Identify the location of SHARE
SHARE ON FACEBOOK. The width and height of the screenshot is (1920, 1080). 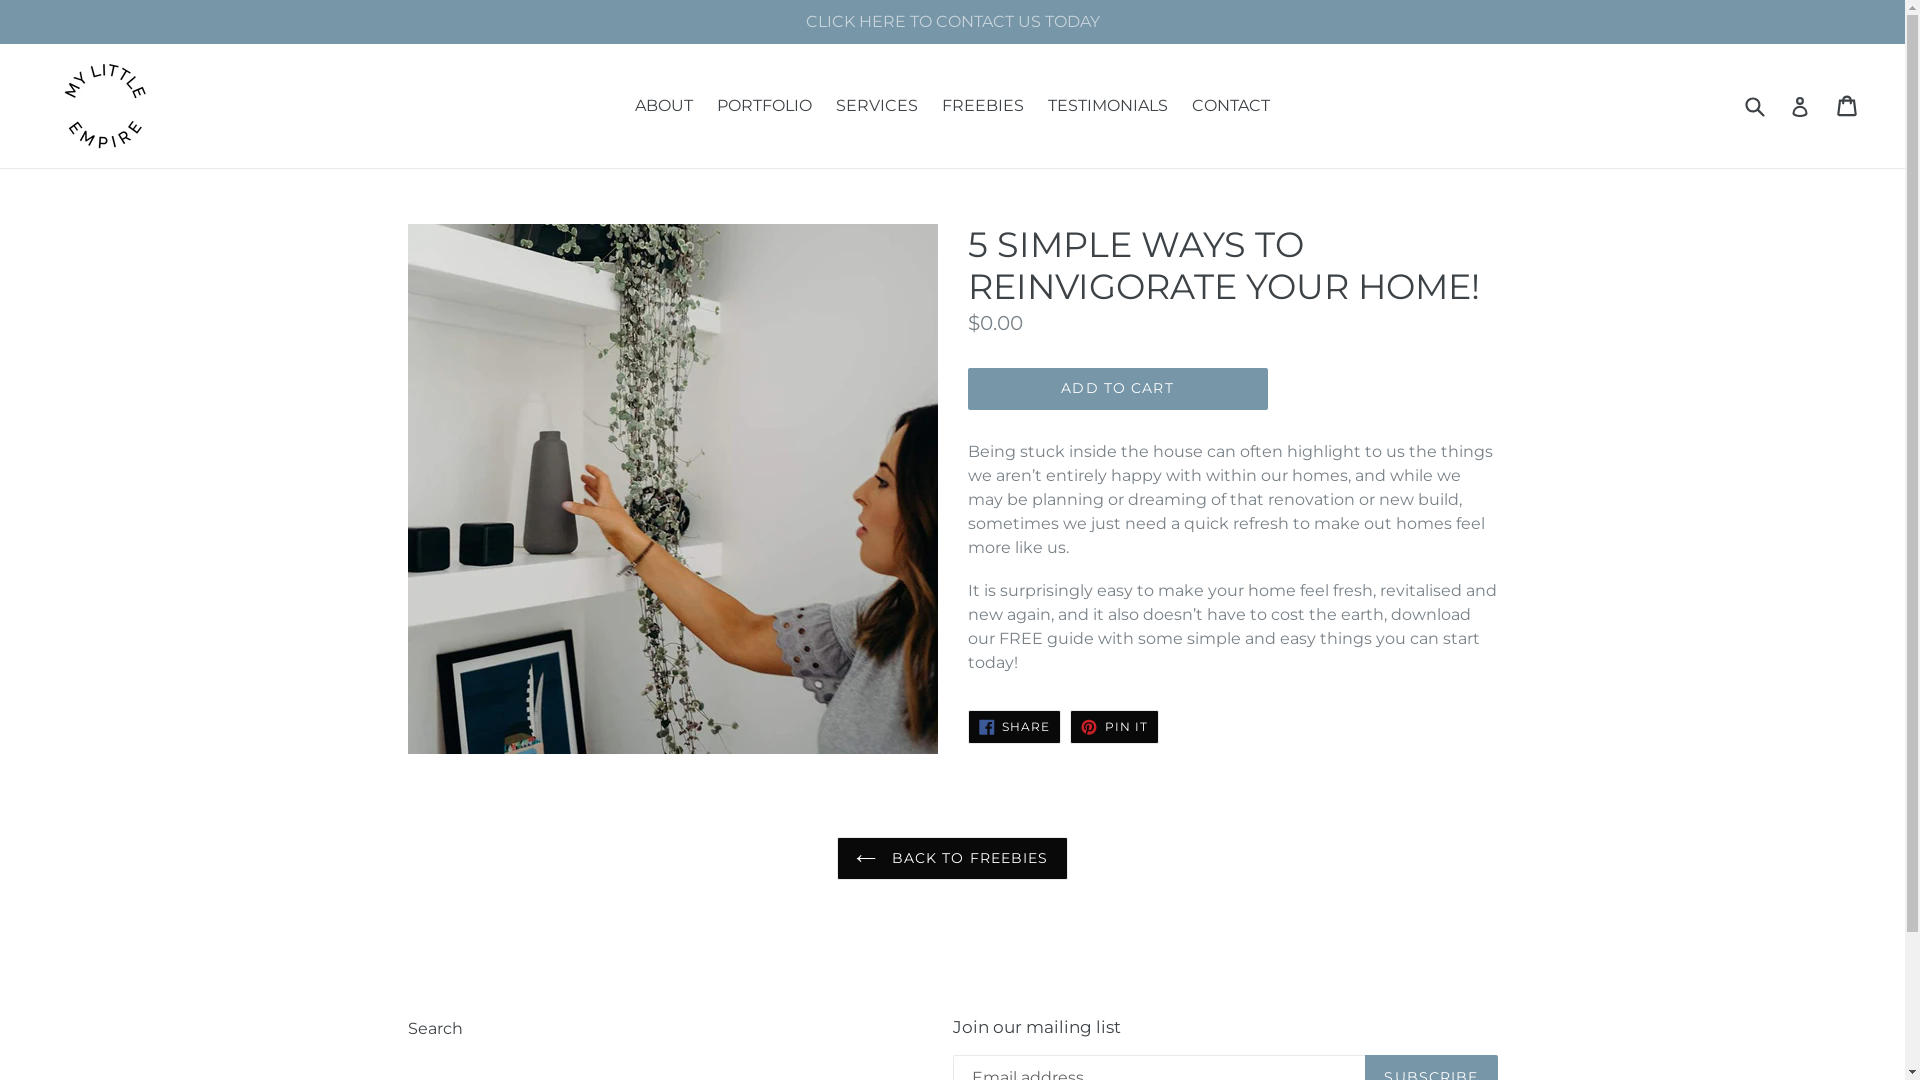
(1015, 727).